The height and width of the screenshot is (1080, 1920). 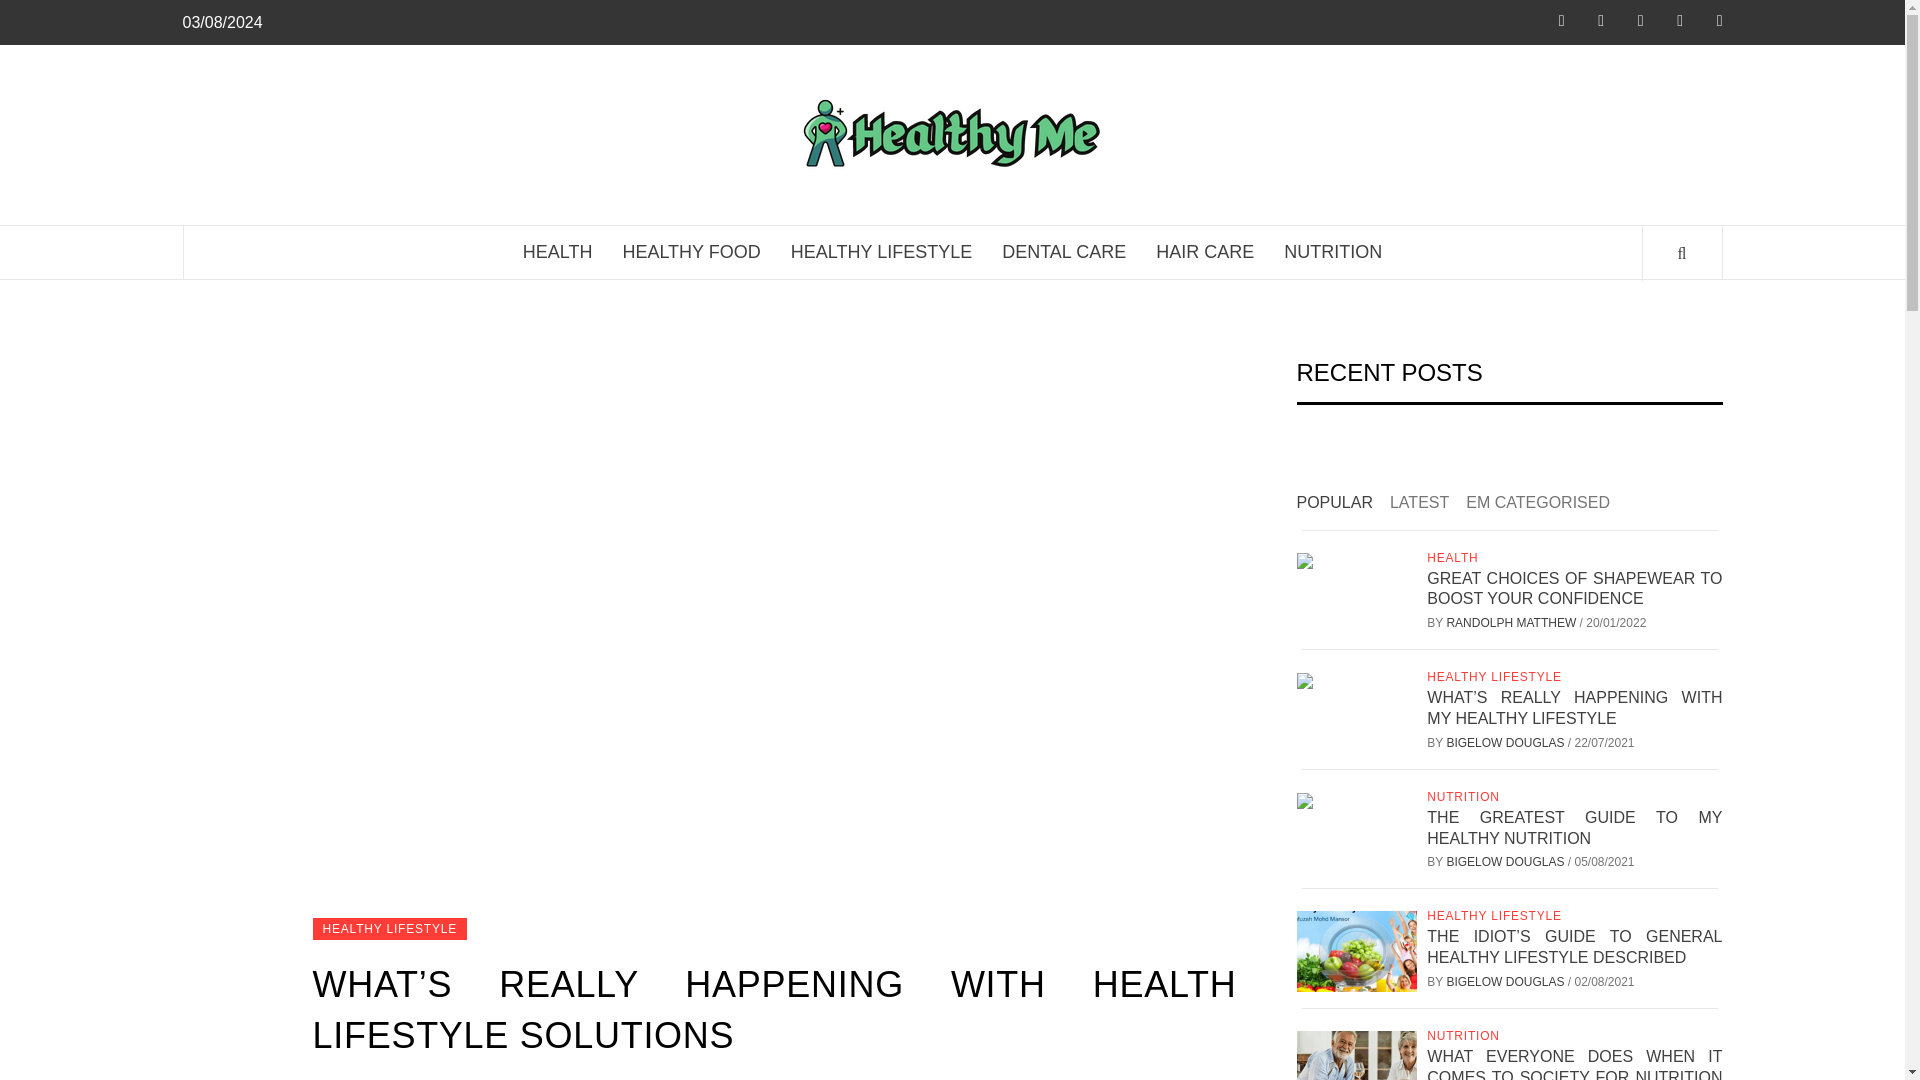 What do you see at coordinates (1333, 252) in the screenshot?
I see `NUTRITION` at bounding box center [1333, 252].